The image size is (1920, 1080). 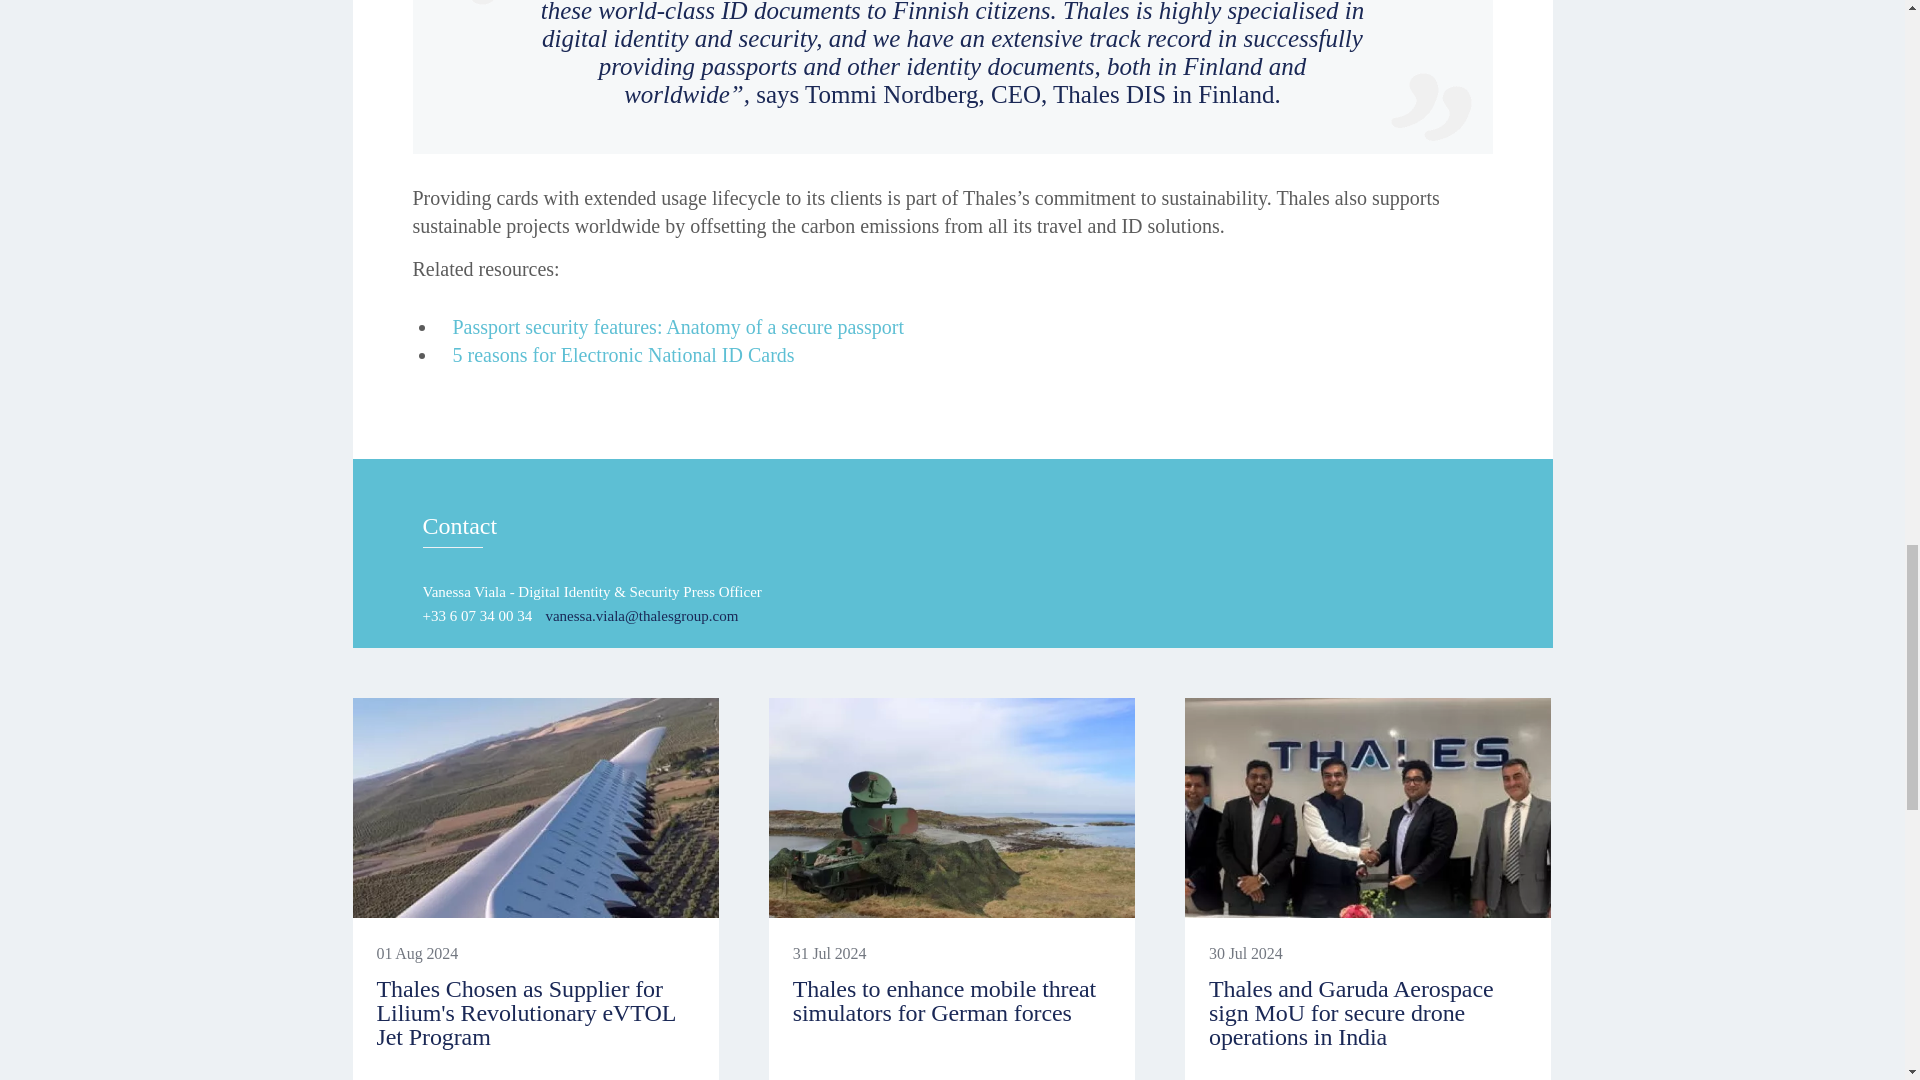 What do you see at coordinates (622, 355) in the screenshot?
I see `5 reasons for Electronic National ID Cards` at bounding box center [622, 355].